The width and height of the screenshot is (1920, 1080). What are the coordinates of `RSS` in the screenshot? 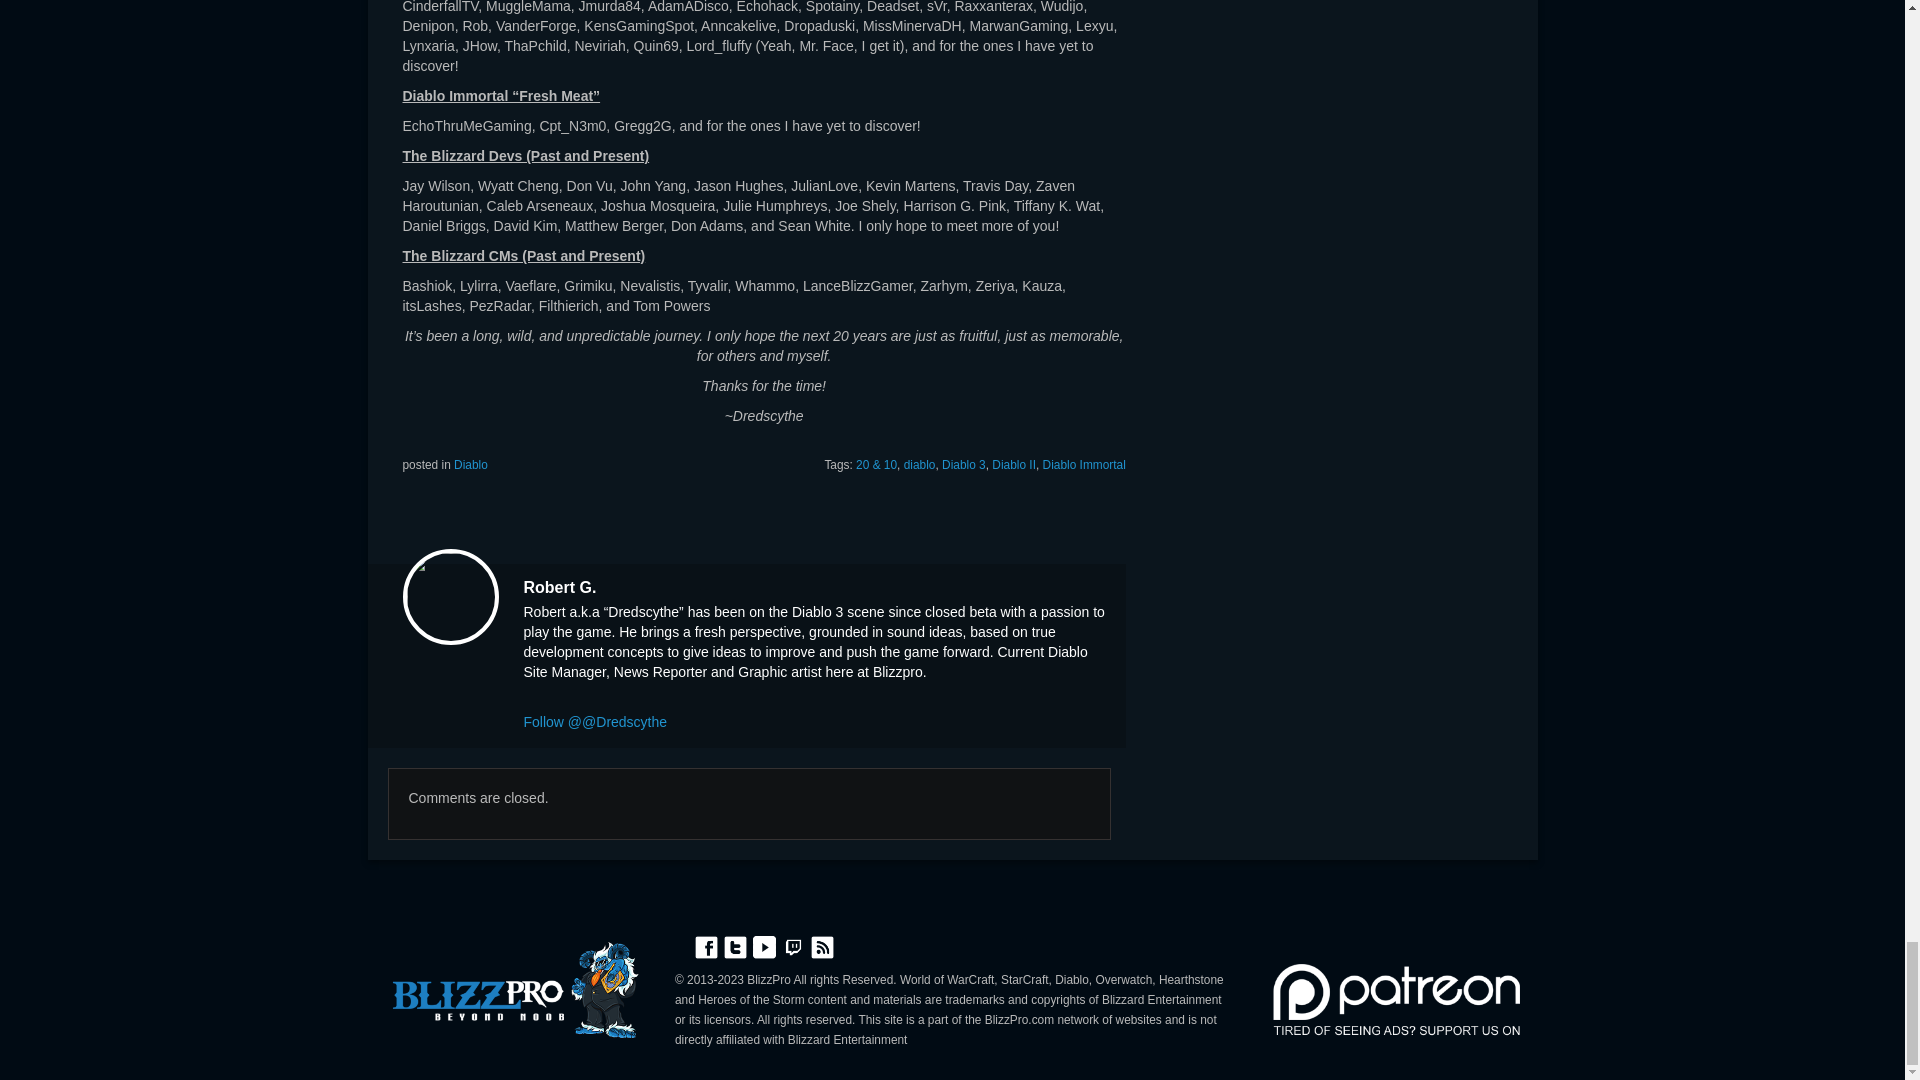 It's located at (822, 946).